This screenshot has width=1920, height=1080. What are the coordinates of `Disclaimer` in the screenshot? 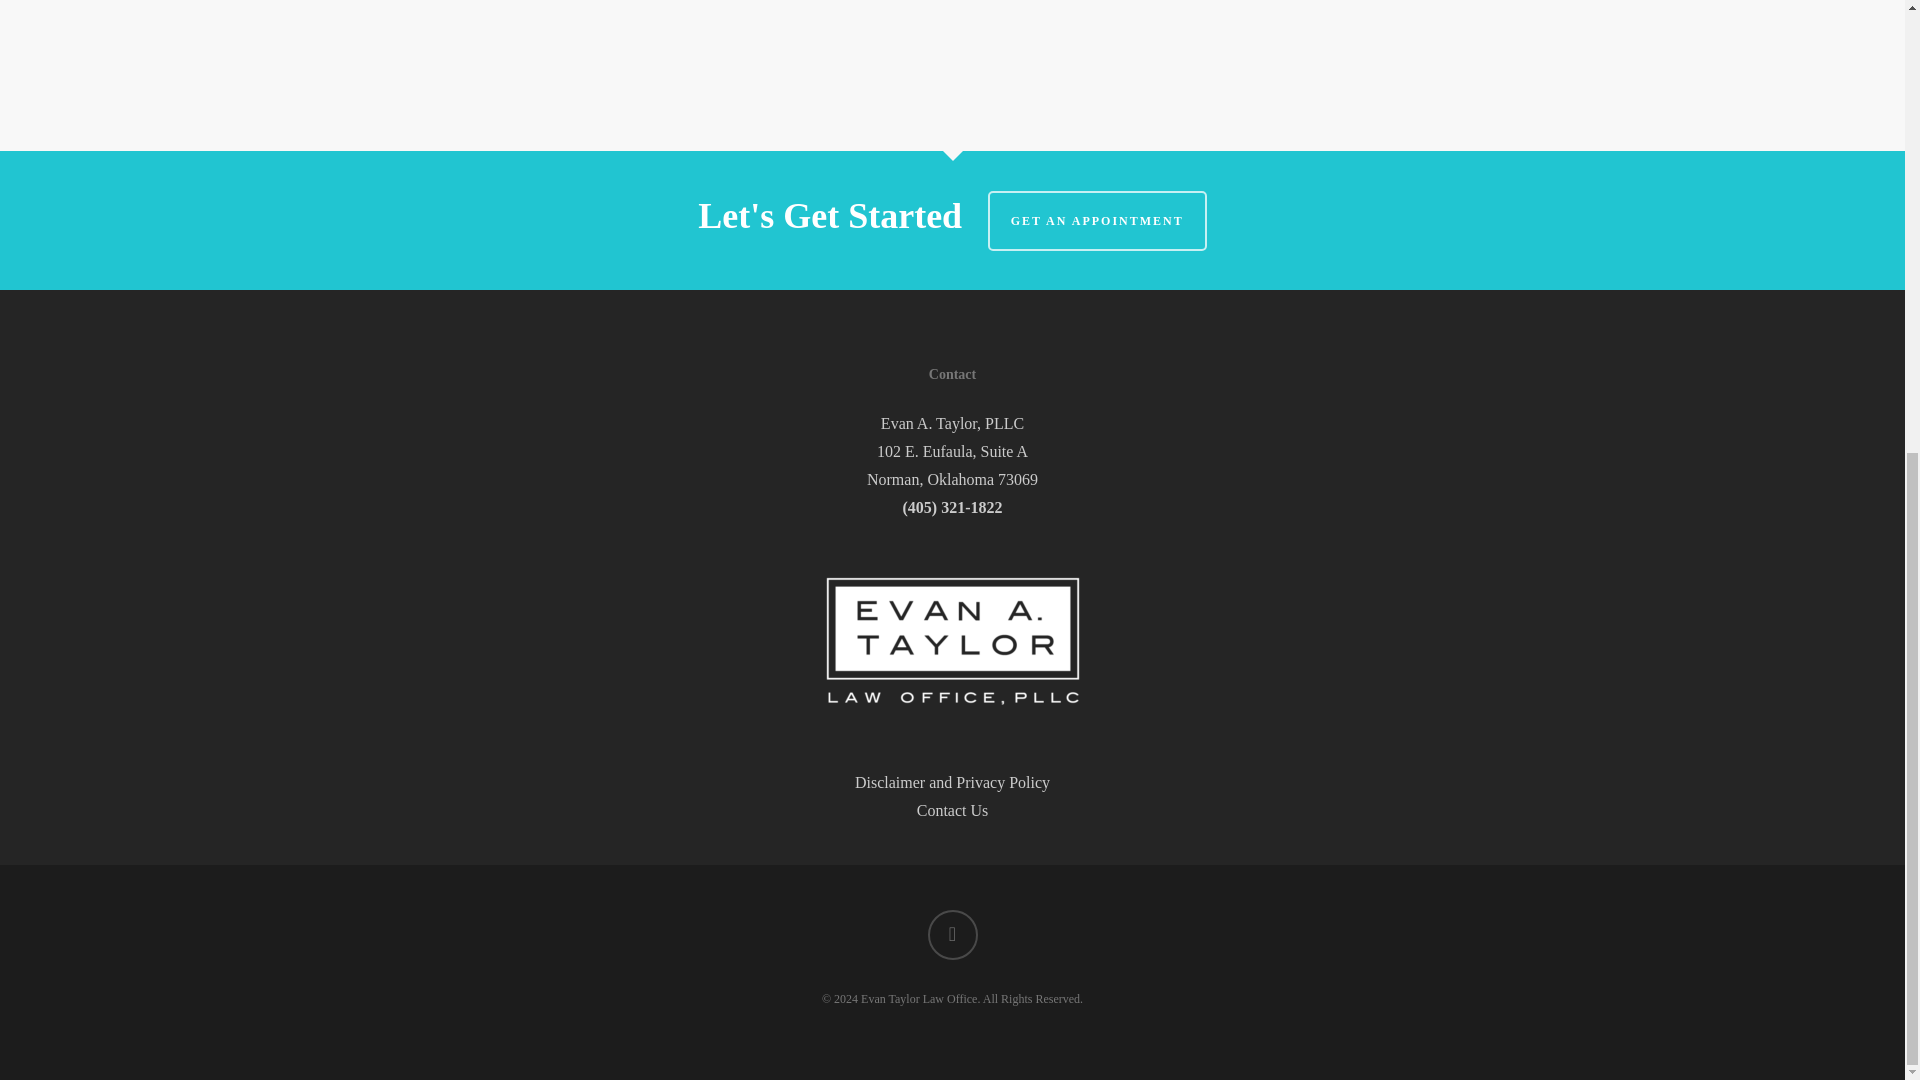 It's located at (890, 782).